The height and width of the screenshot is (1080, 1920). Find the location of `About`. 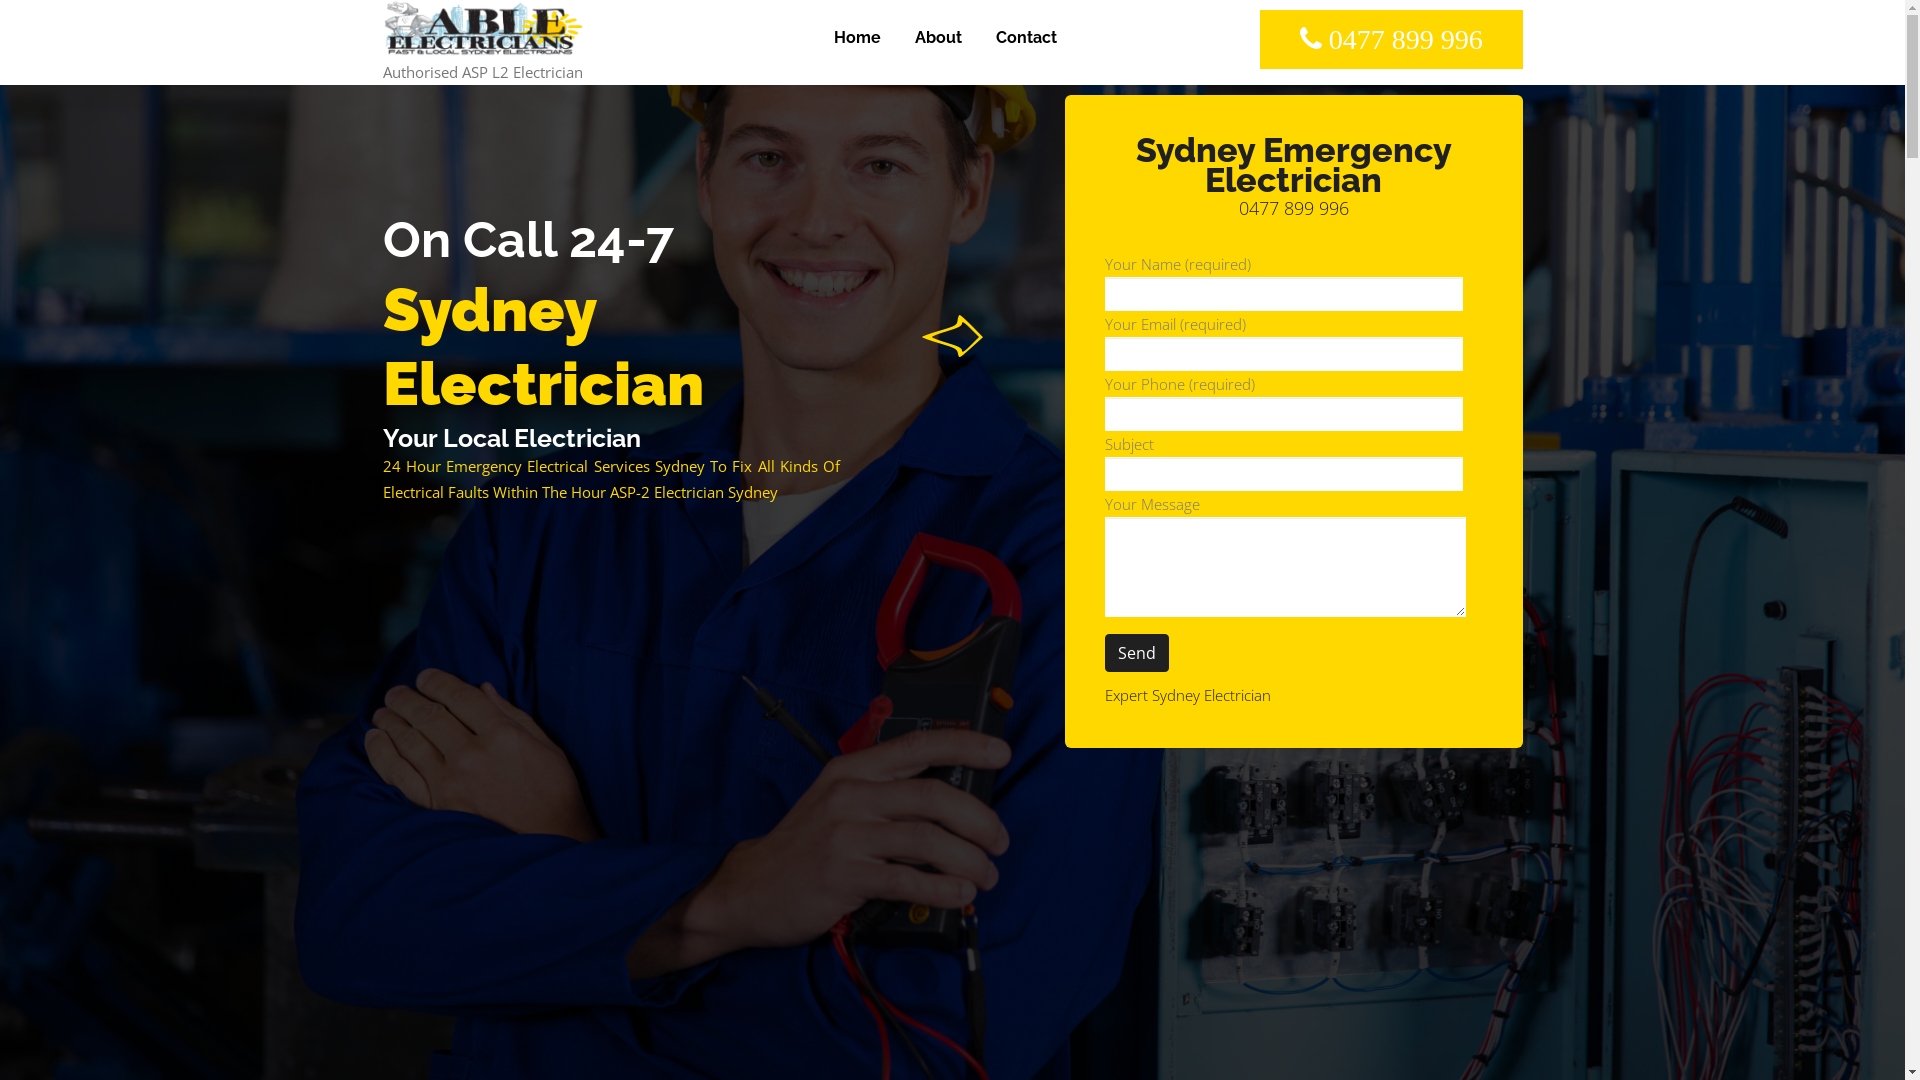

About is located at coordinates (938, 38).